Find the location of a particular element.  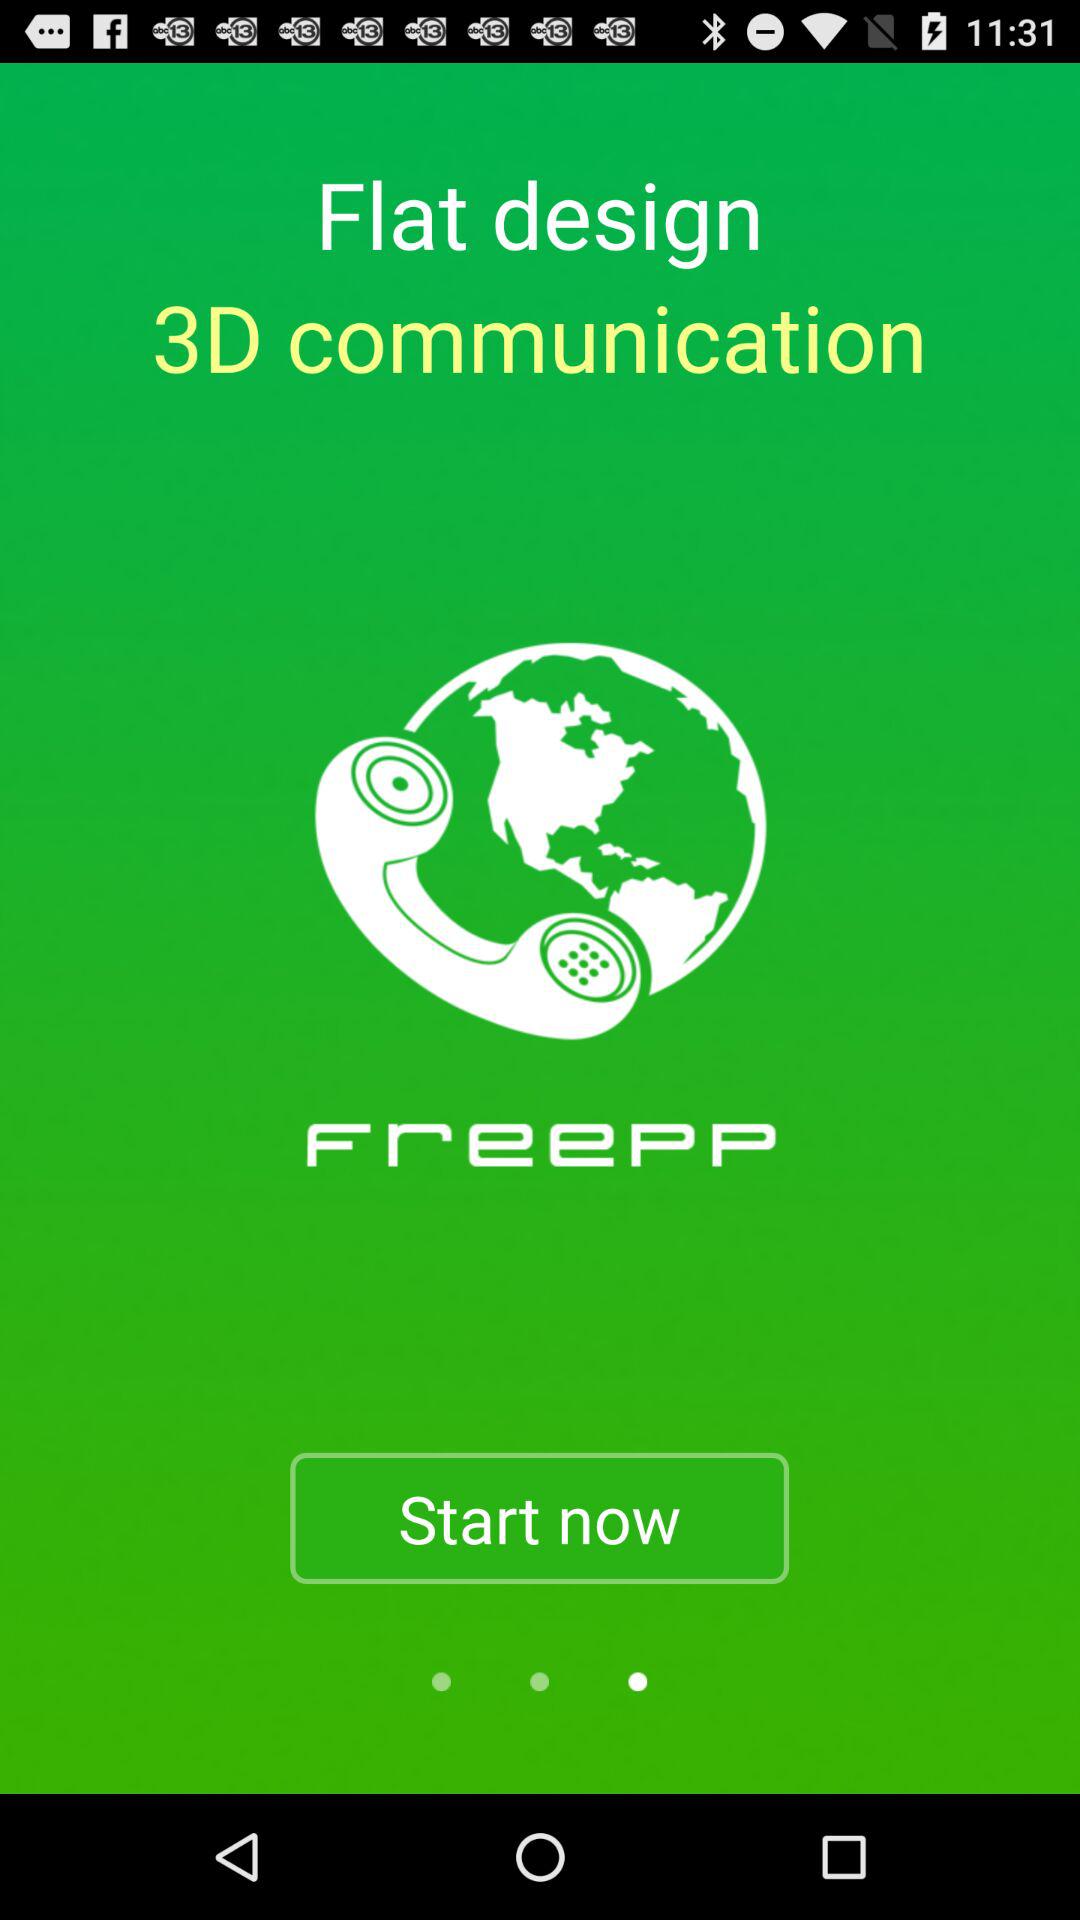

another option is located at coordinates (441, 1682).